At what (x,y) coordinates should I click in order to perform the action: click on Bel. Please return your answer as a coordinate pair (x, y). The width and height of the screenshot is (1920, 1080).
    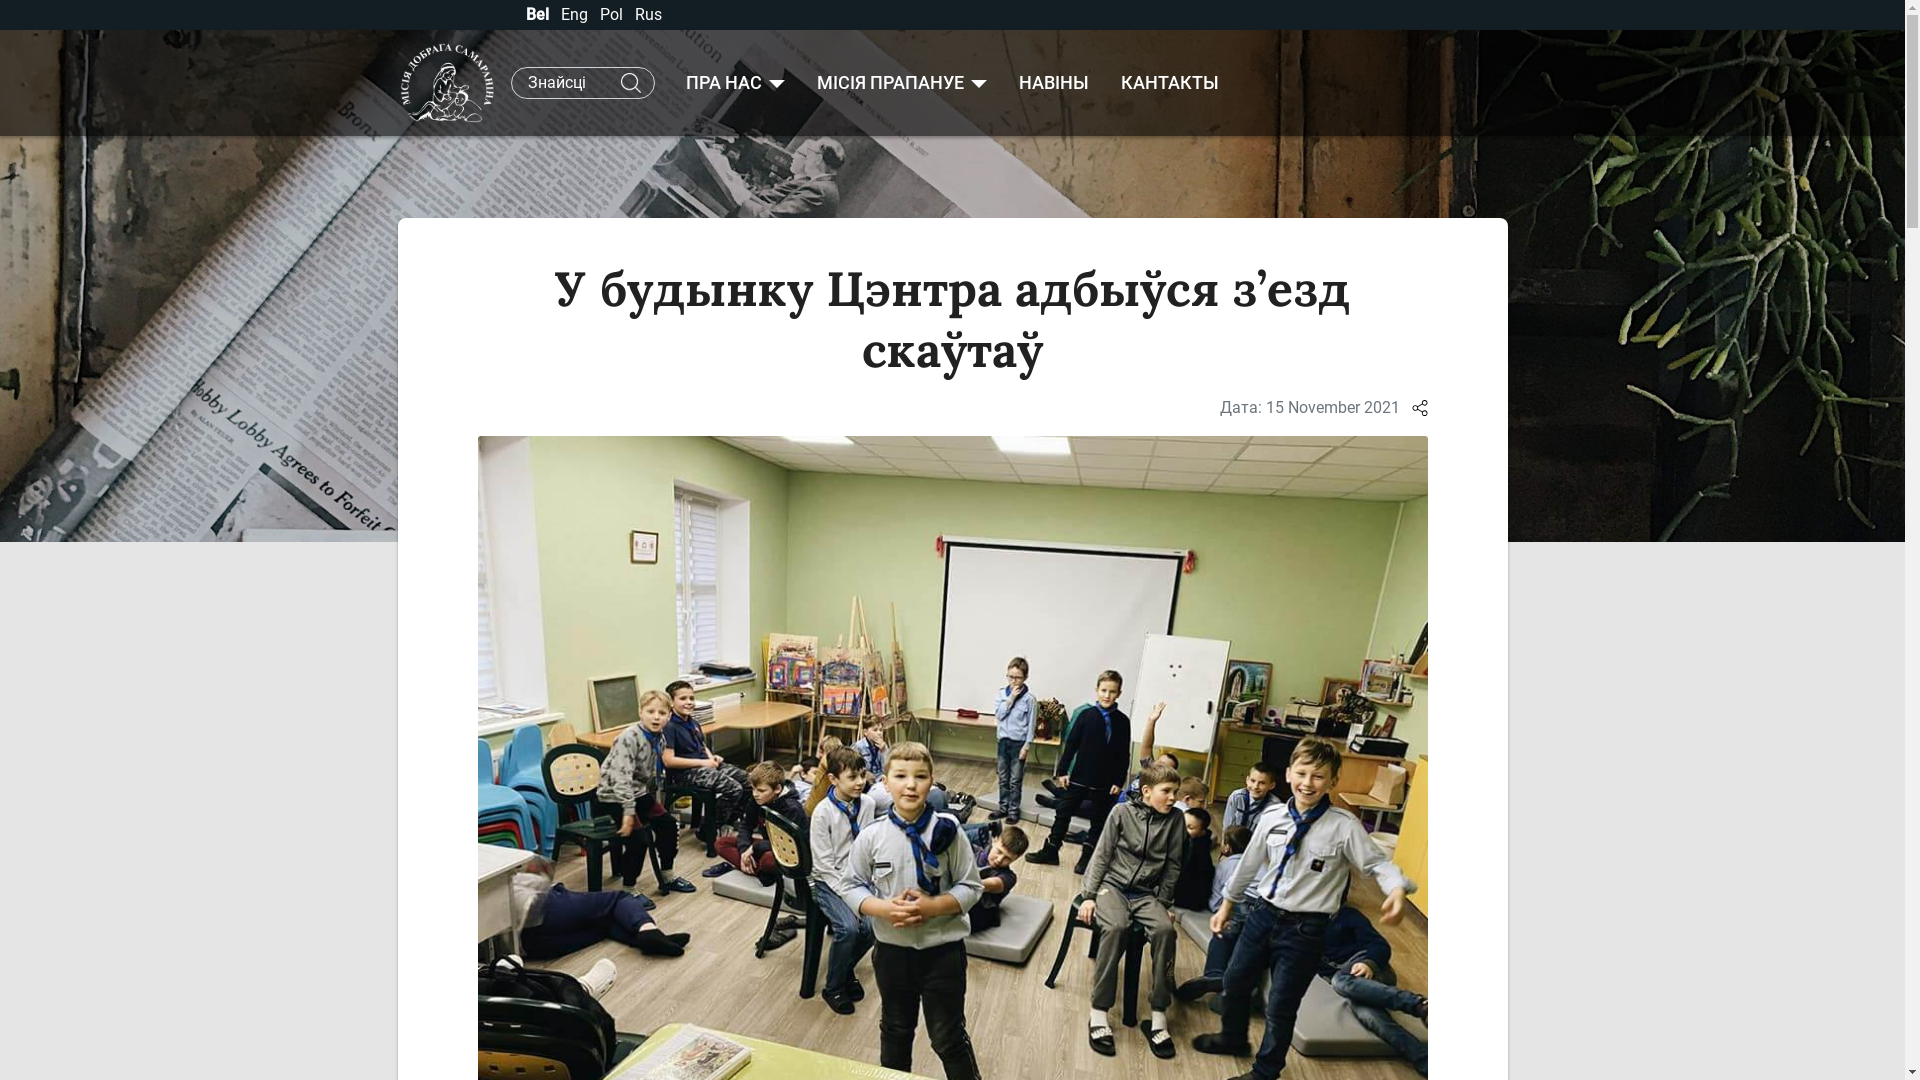
    Looking at the image, I should click on (540, 14).